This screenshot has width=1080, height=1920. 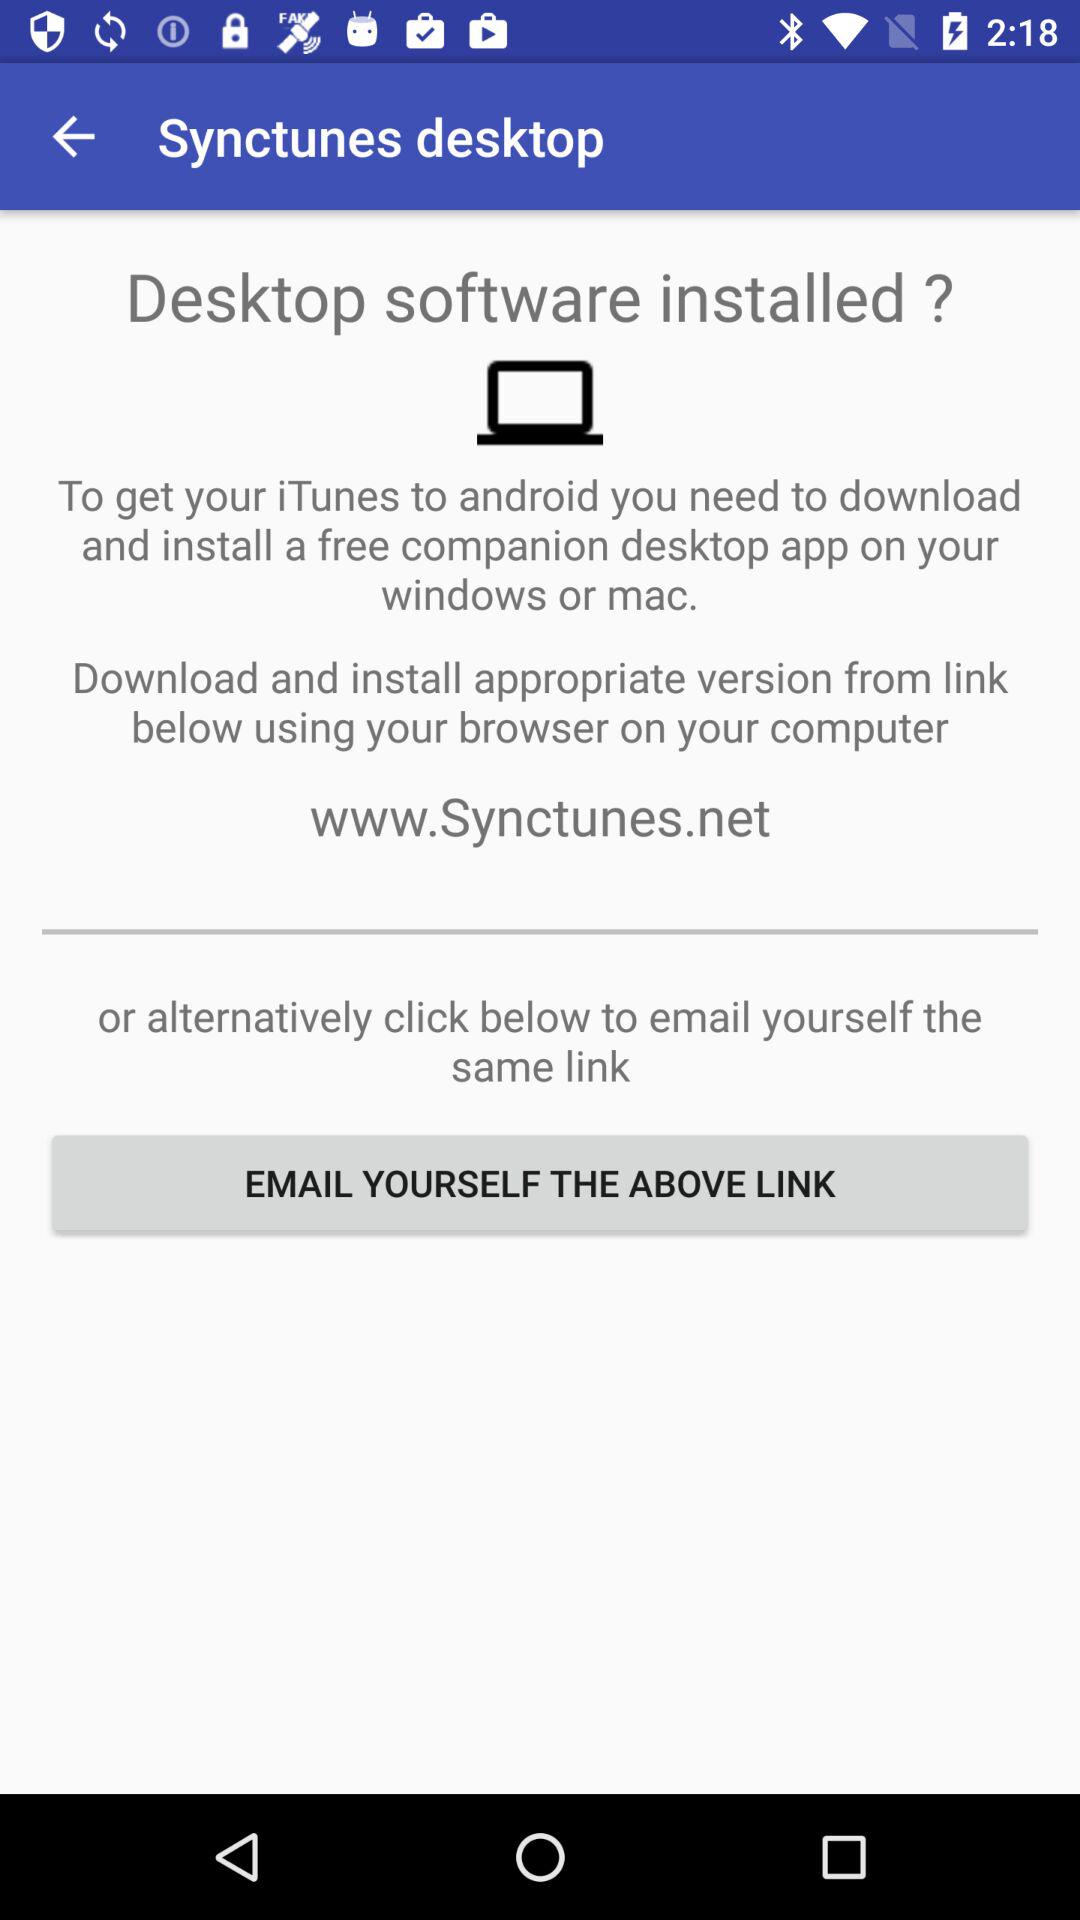 What do you see at coordinates (73, 136) in the screenshot?
I see `click icon to the left of synctunes desktop app` at bounding box center [73, 136].